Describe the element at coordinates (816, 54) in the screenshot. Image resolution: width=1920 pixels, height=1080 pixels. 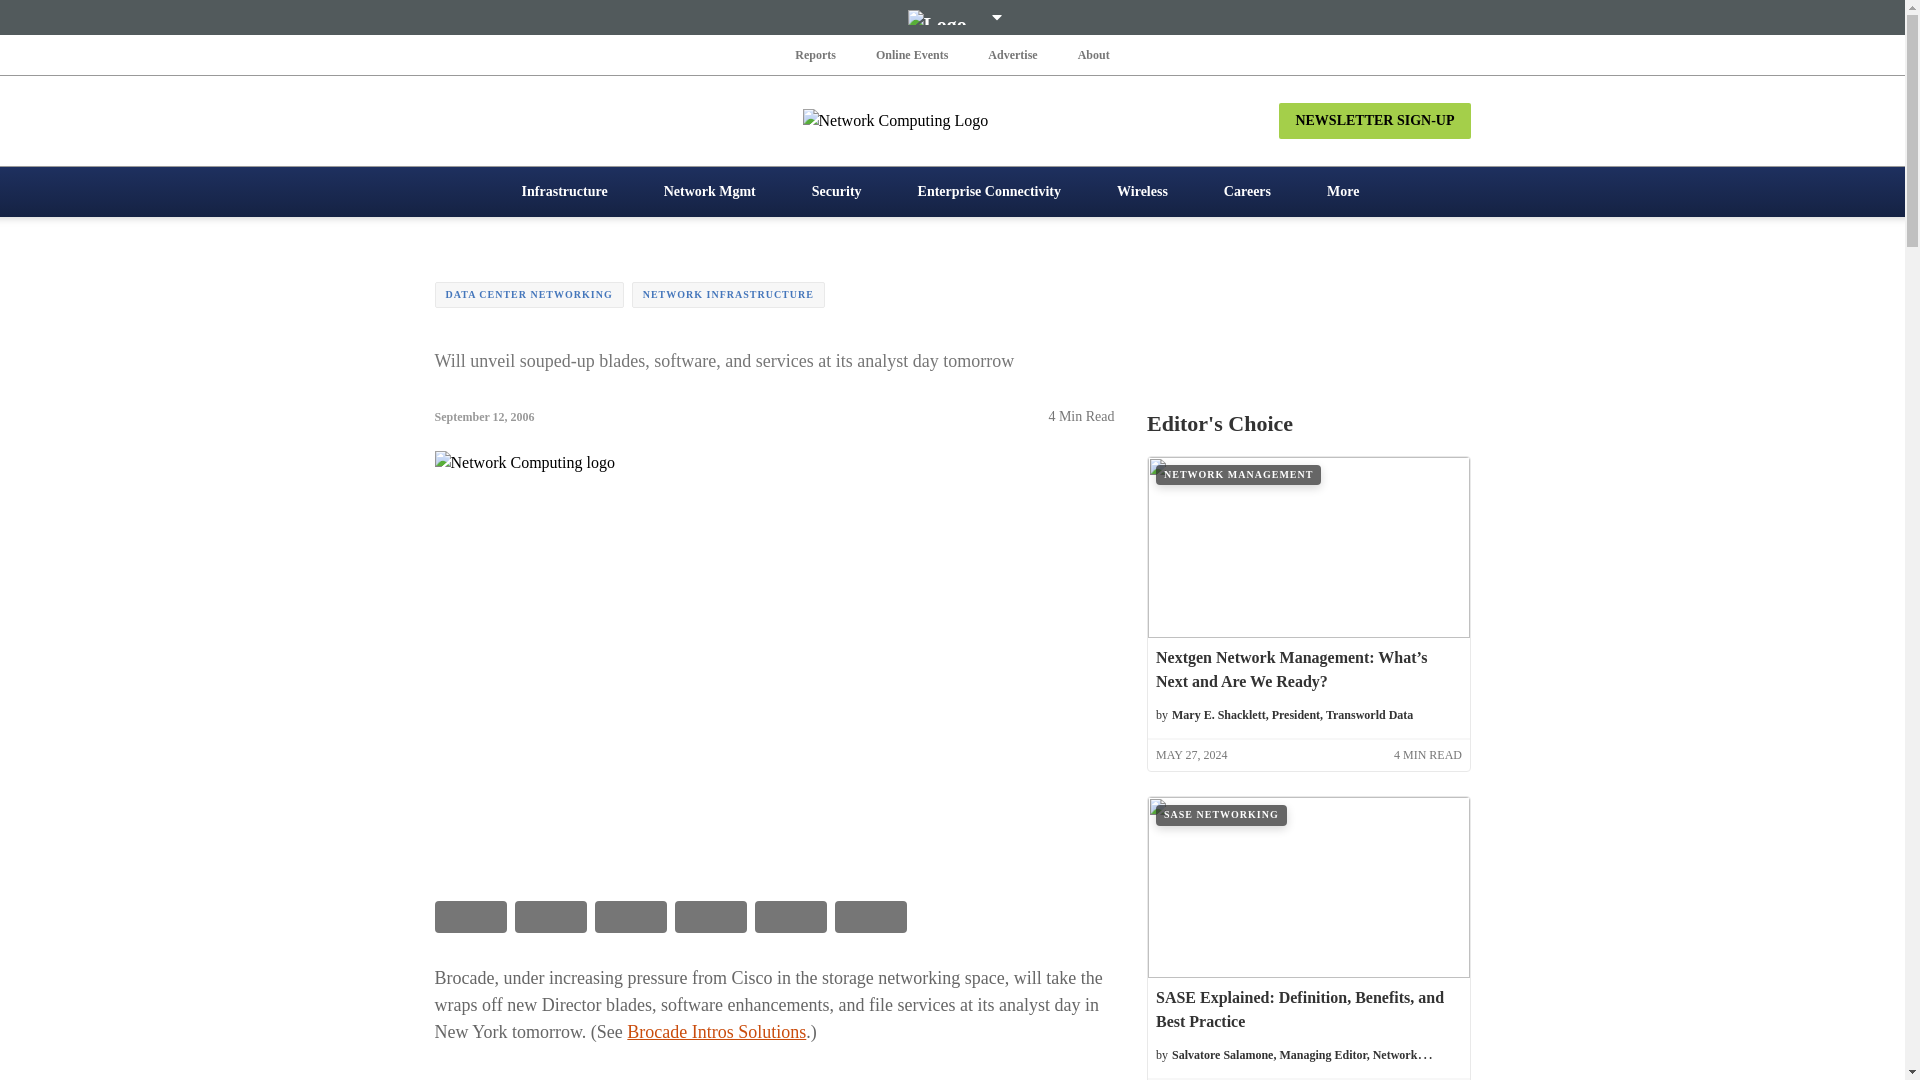
I see `Reports` at that location.